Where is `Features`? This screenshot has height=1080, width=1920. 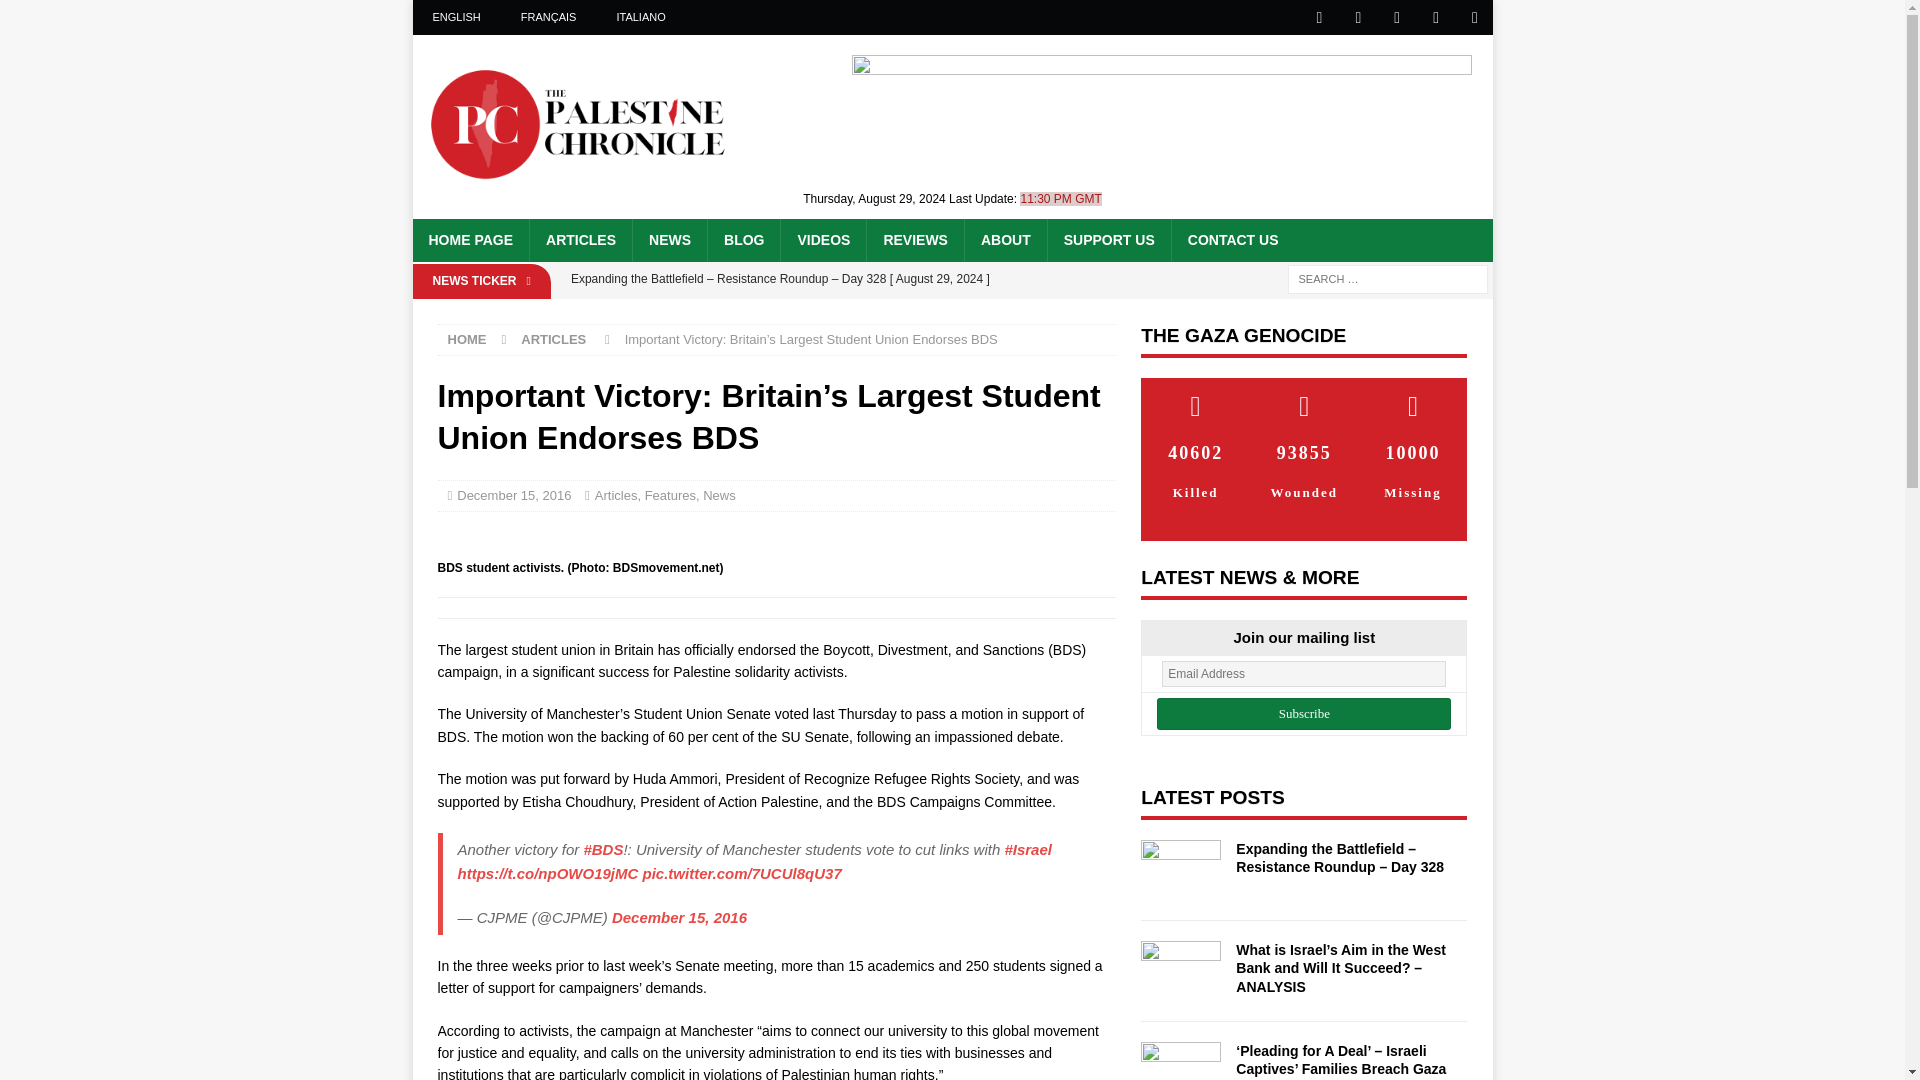 Features is located at coordinates (670, 496).